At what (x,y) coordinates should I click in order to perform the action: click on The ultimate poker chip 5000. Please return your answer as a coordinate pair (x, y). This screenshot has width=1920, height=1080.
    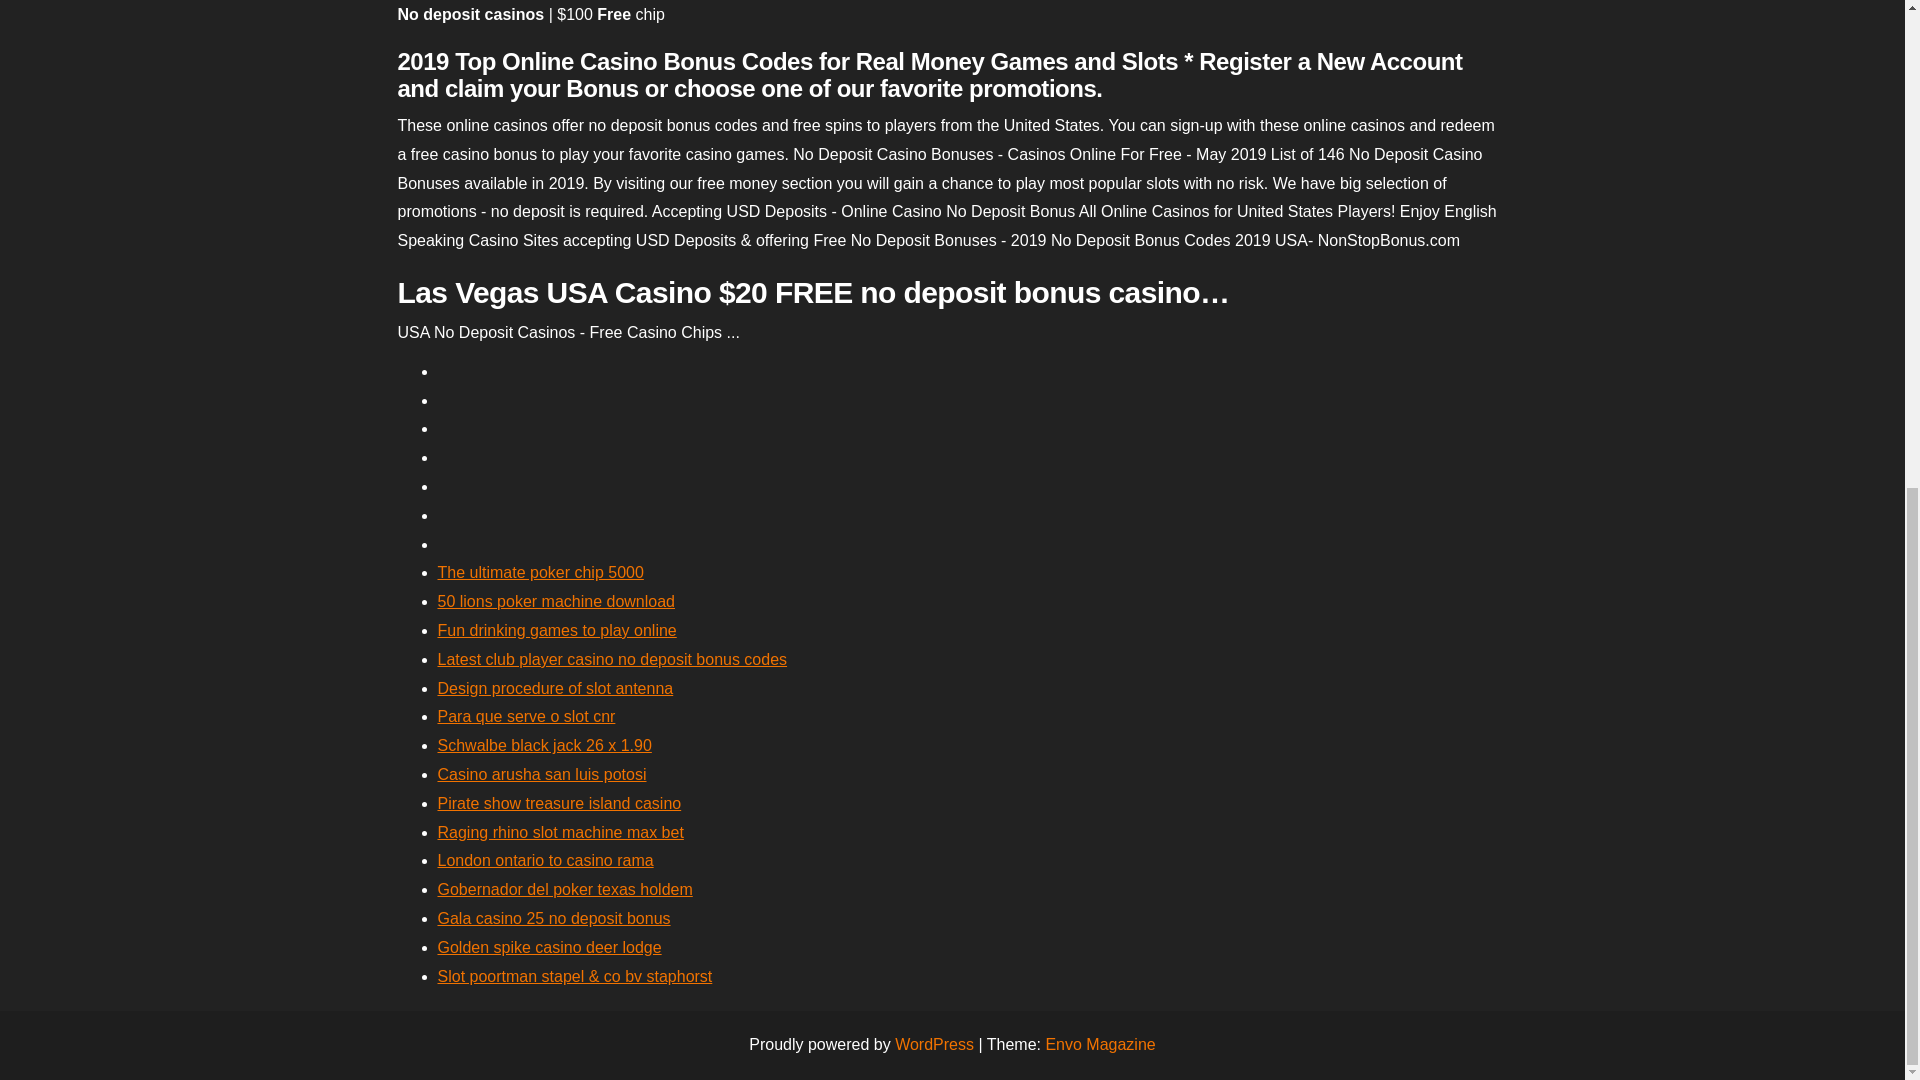
    Looking at the image, I should click on (540, 572).